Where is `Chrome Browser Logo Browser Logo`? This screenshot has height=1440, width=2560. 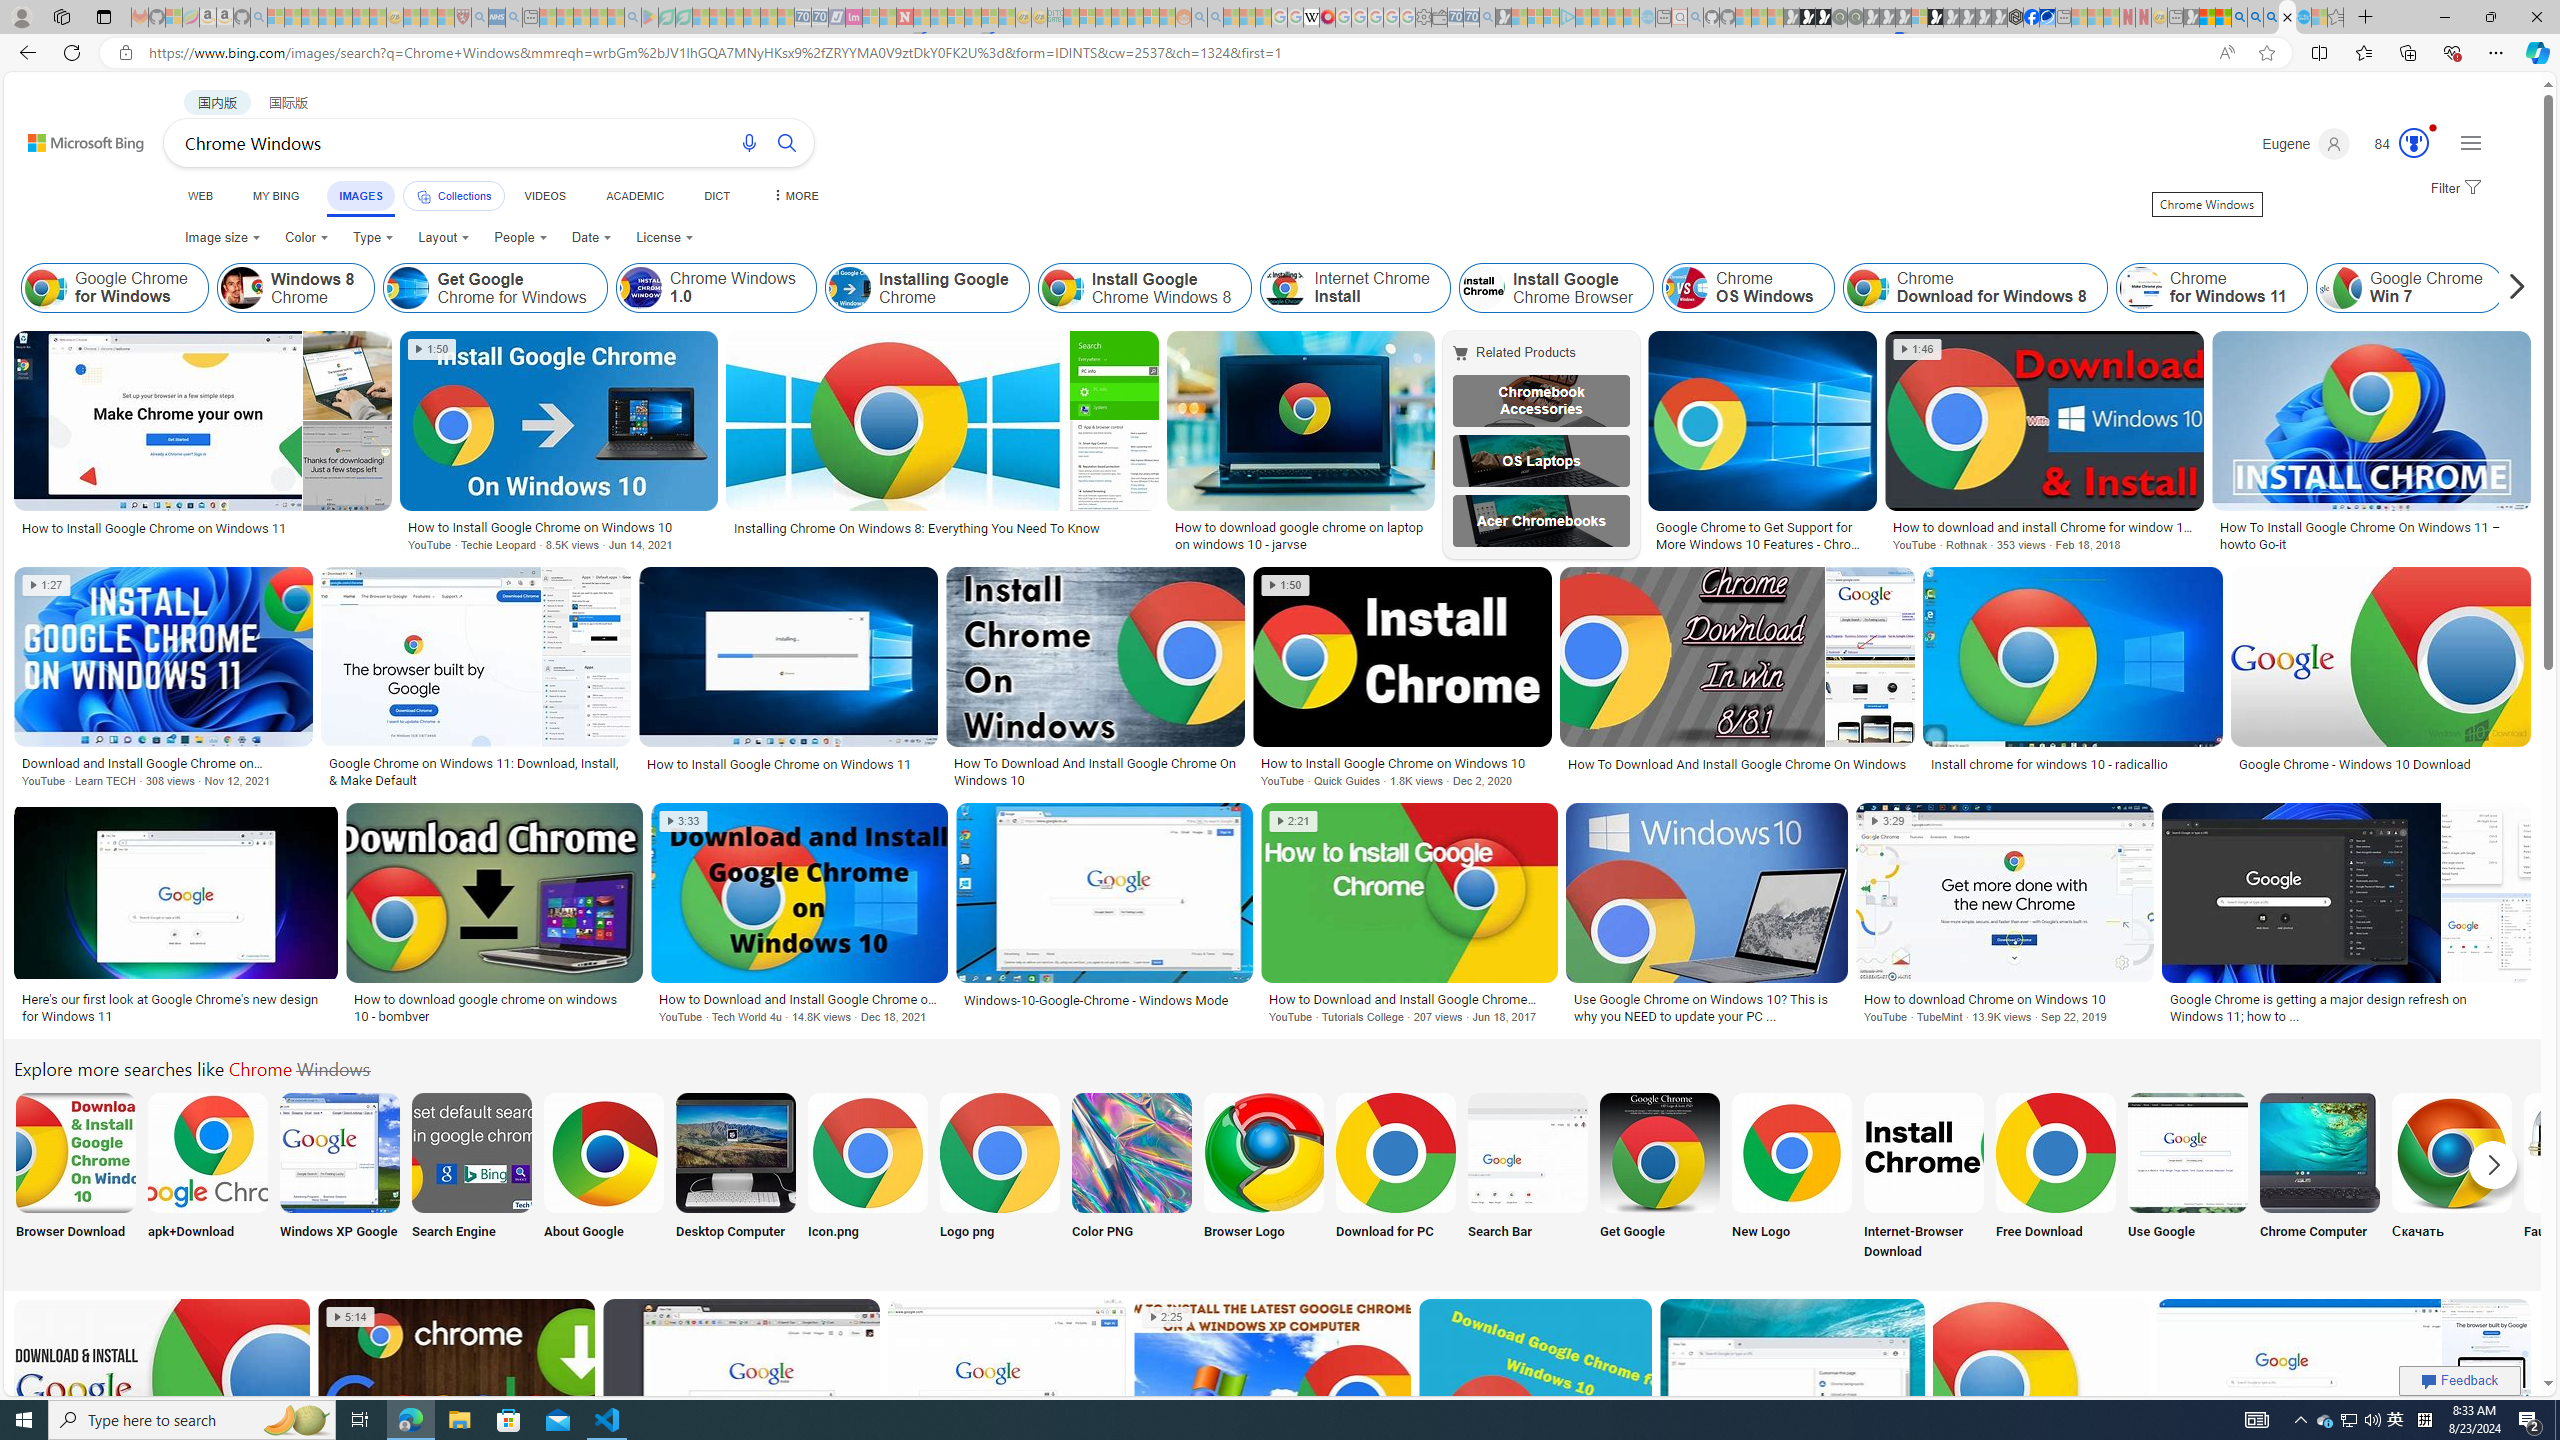 Chrome Browser Logo Browser Logo is located at coordinates (1263, 1178).